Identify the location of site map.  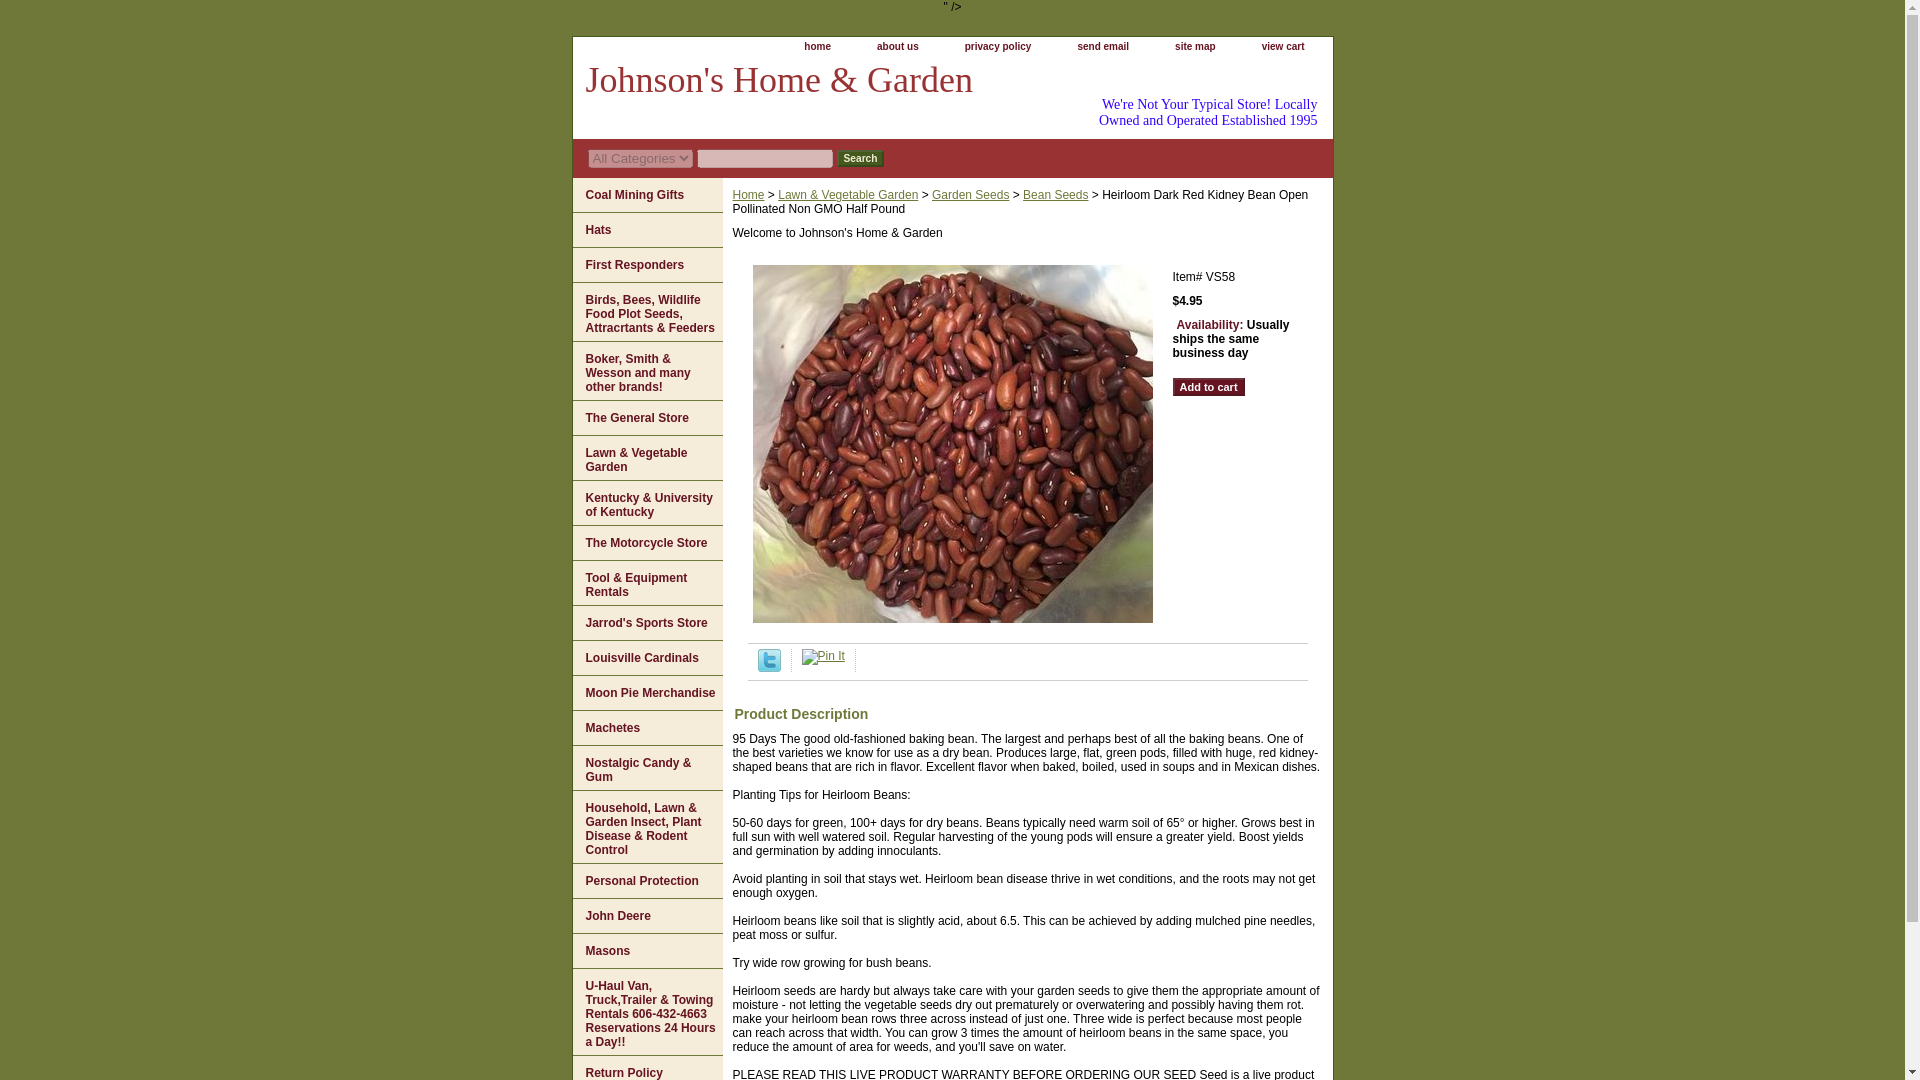
(1196, 47).